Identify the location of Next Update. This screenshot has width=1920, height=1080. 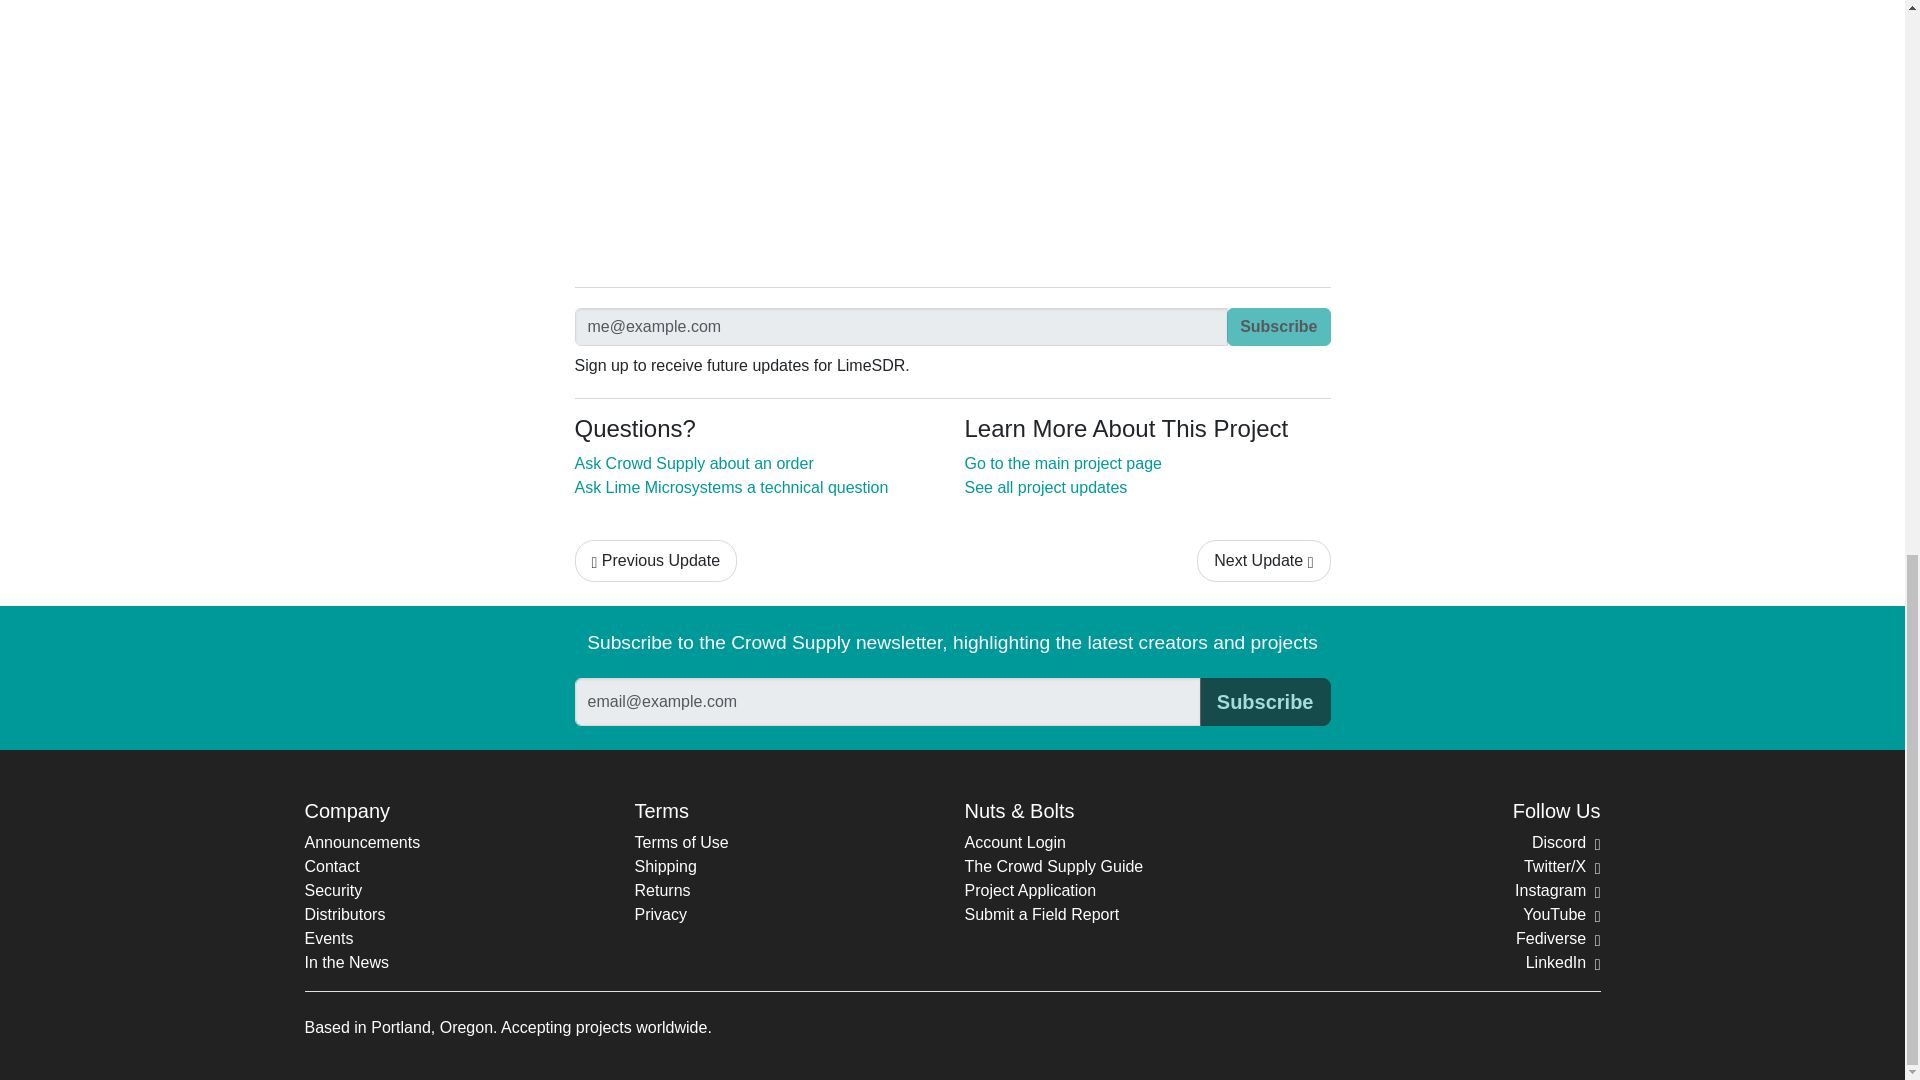
(1263, 561).